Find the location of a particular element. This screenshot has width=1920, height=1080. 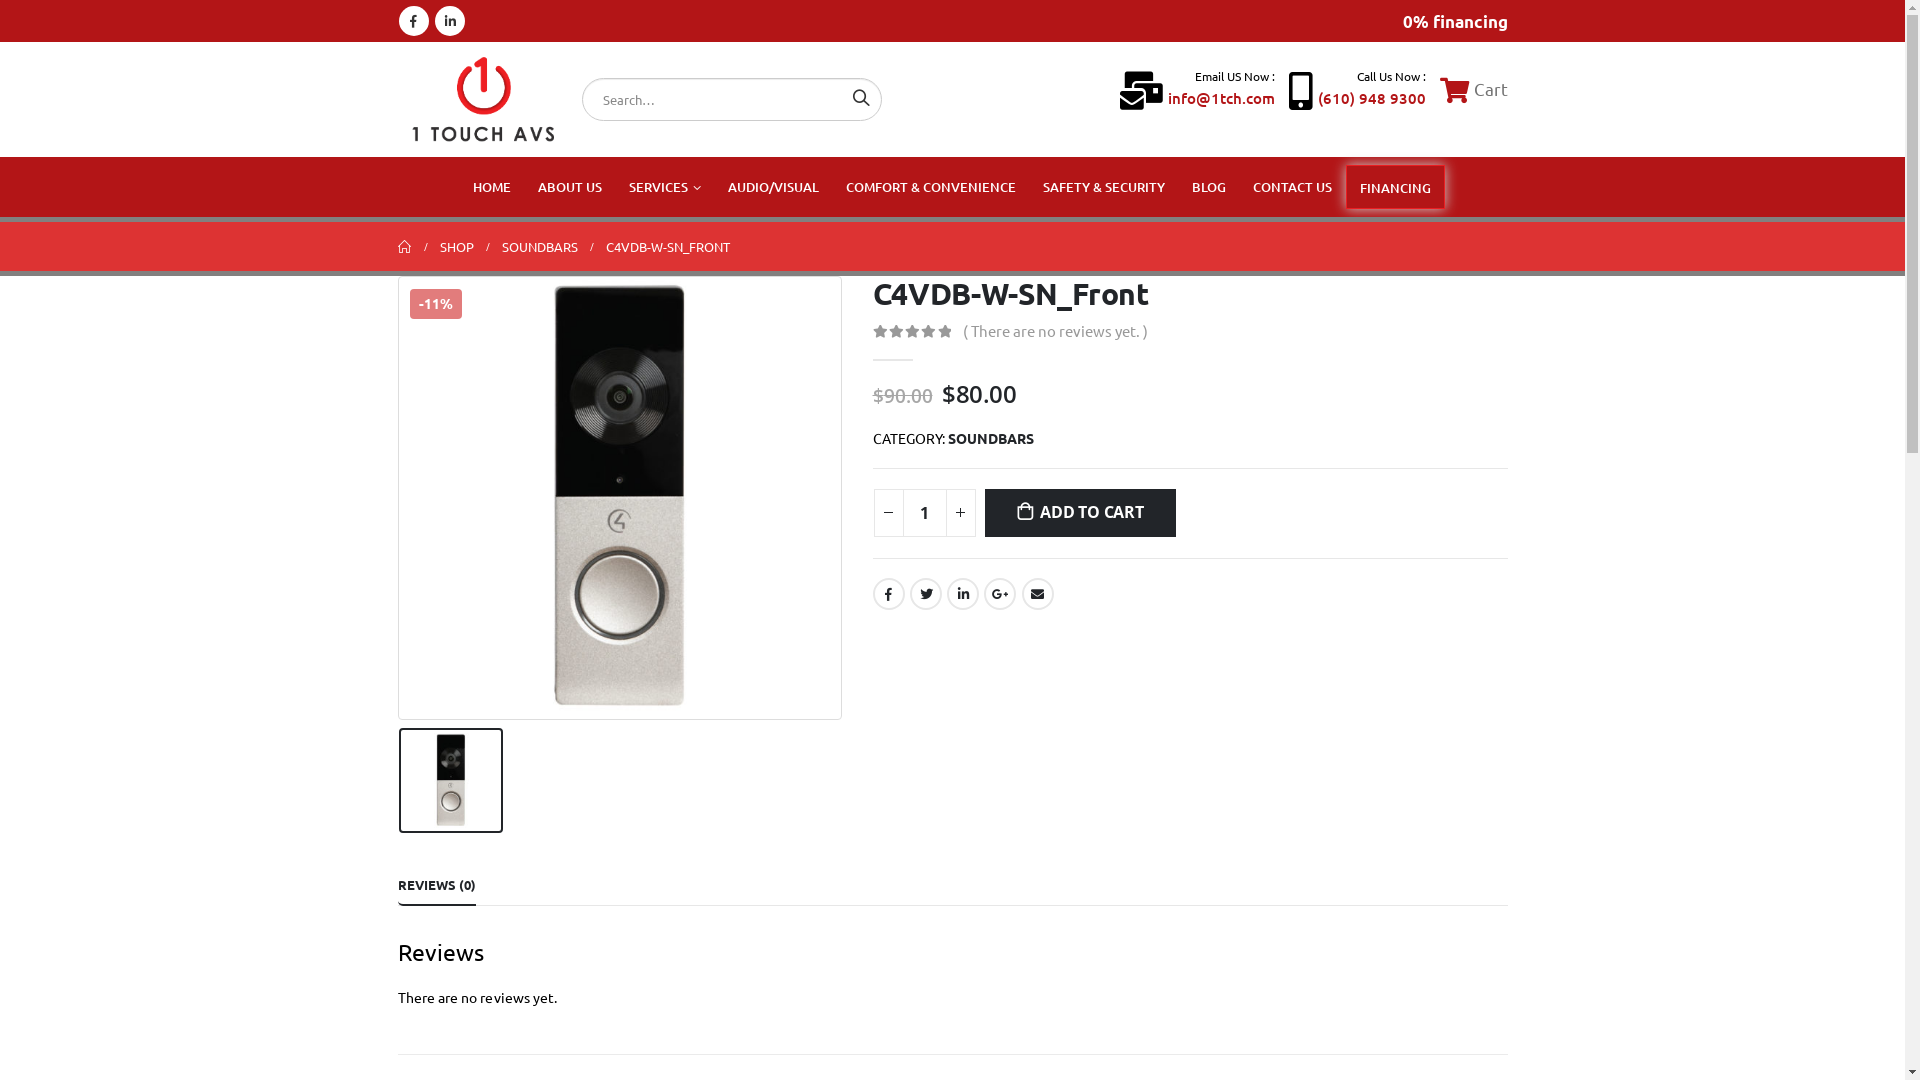

LinkedIn is located at coordinates (449, 21).